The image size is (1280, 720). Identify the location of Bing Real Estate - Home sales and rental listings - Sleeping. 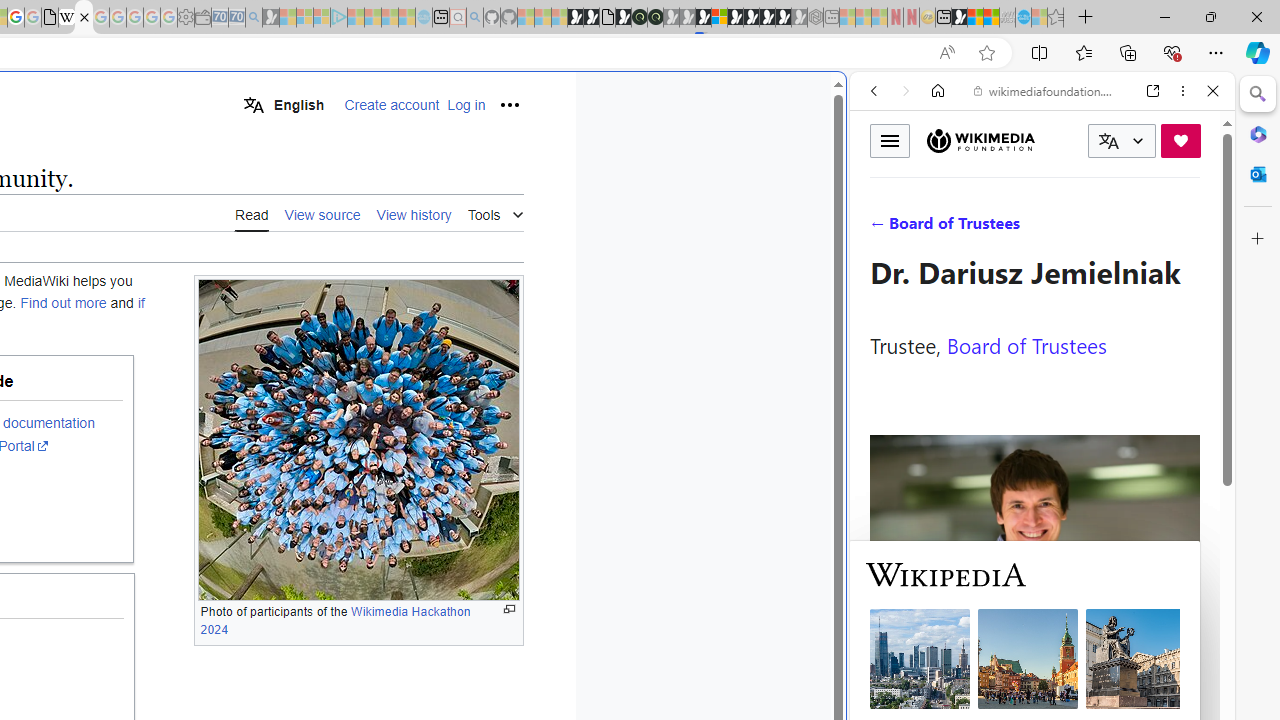
(254, 18).